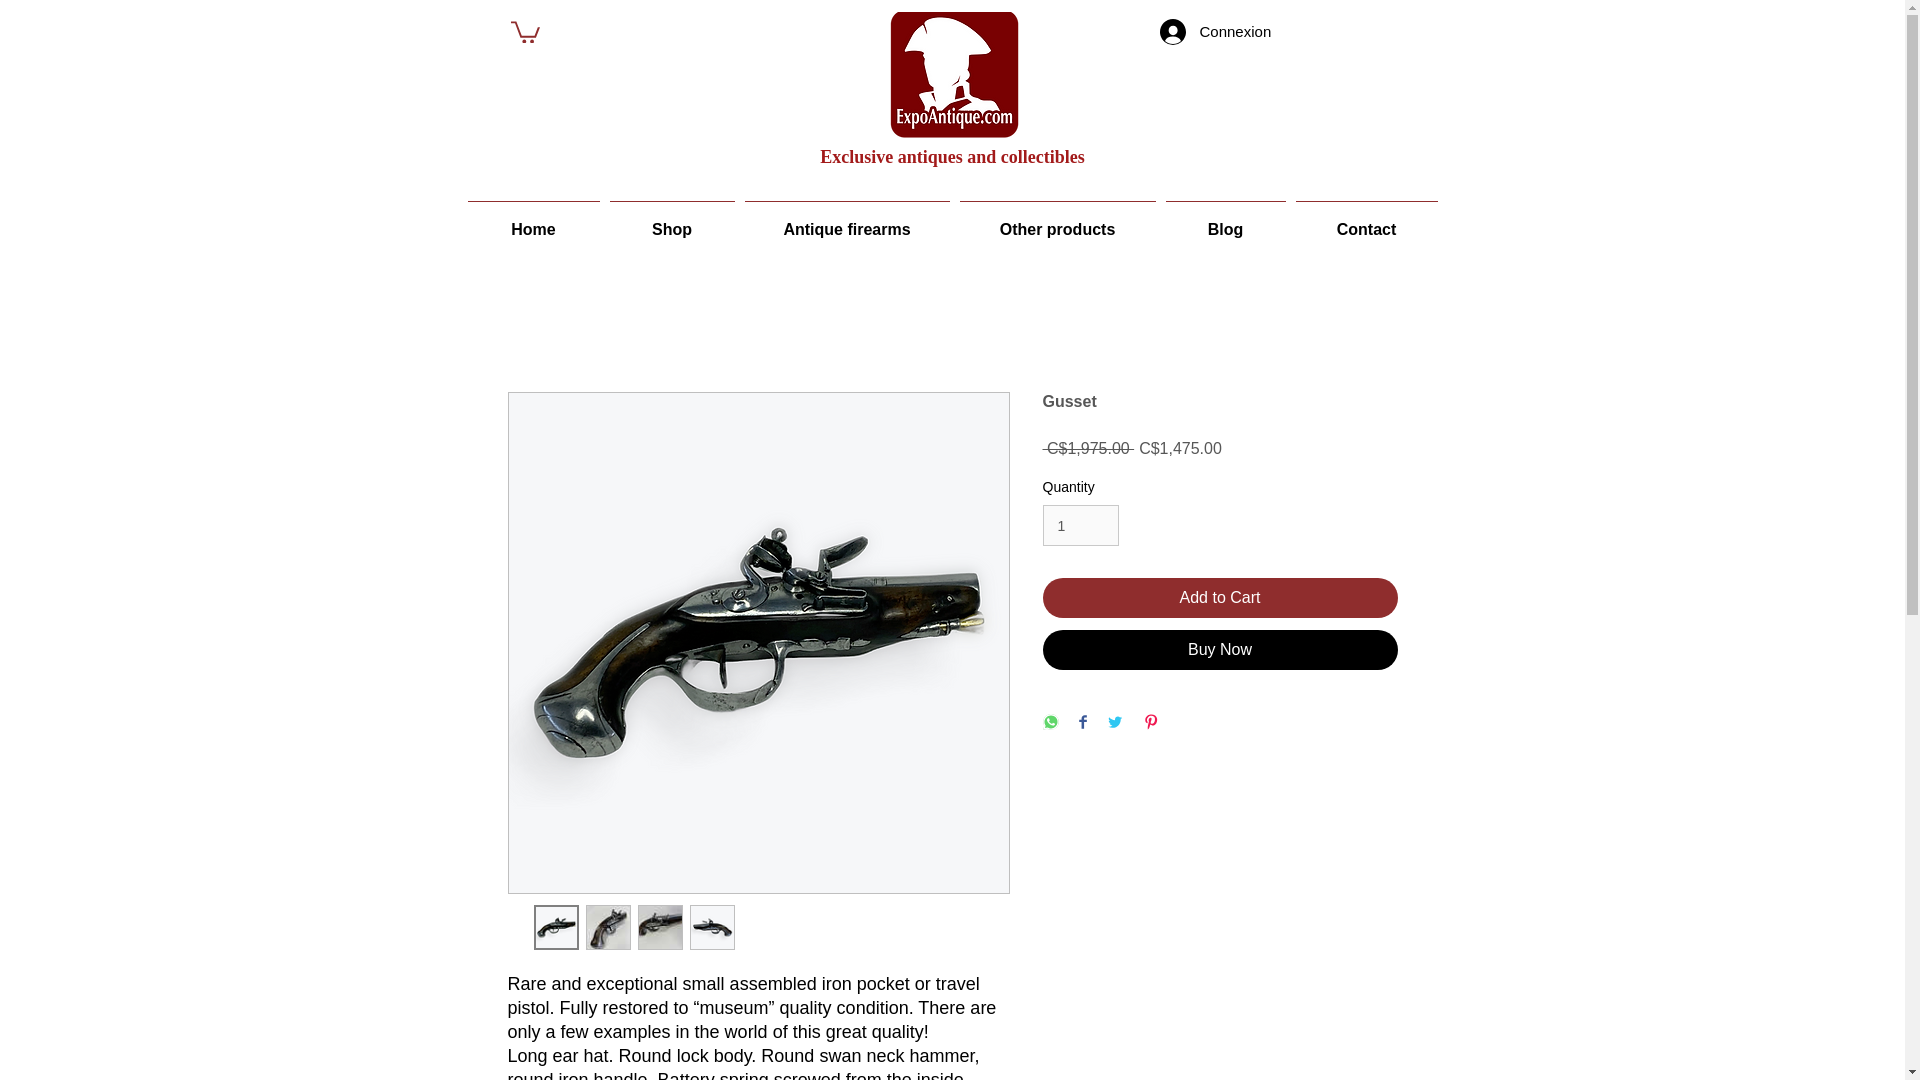  I want to click on Connexion, so click(1216, 31).